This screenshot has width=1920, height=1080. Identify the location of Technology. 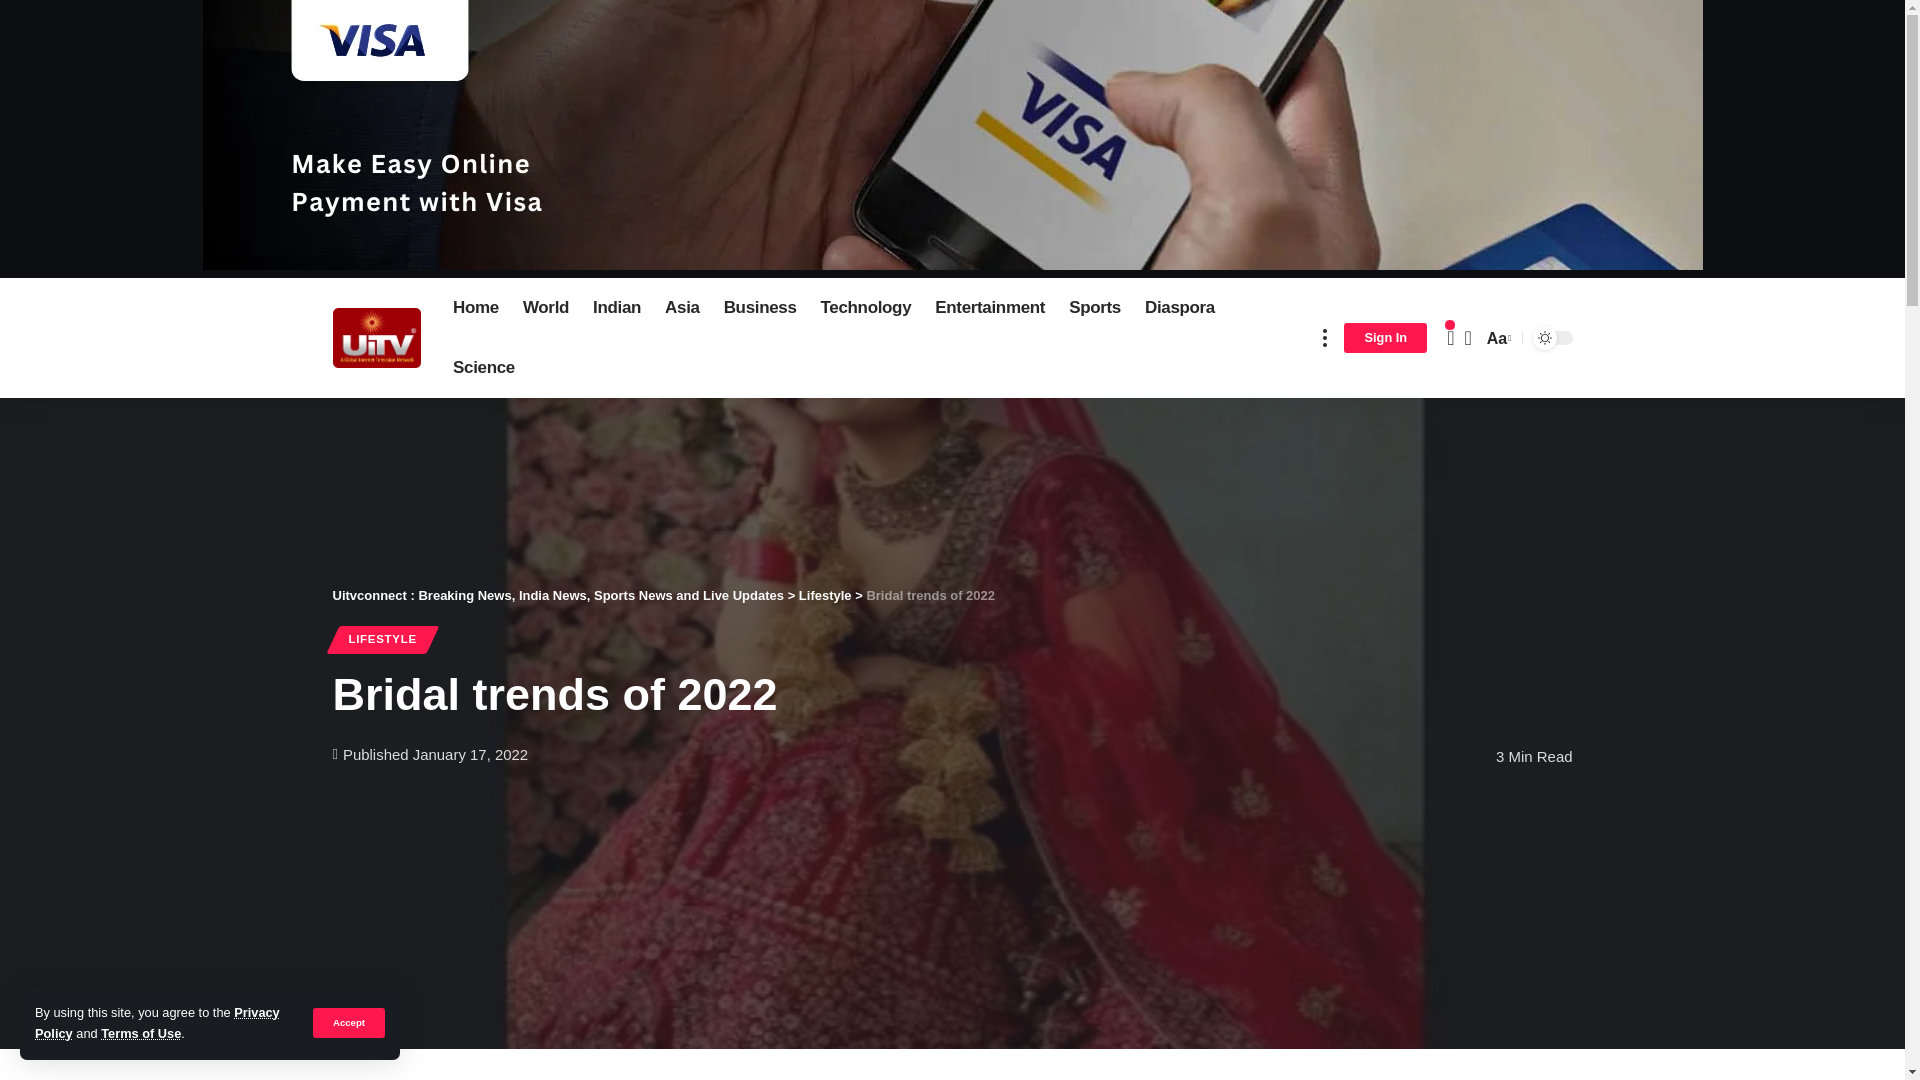
(866, 308).